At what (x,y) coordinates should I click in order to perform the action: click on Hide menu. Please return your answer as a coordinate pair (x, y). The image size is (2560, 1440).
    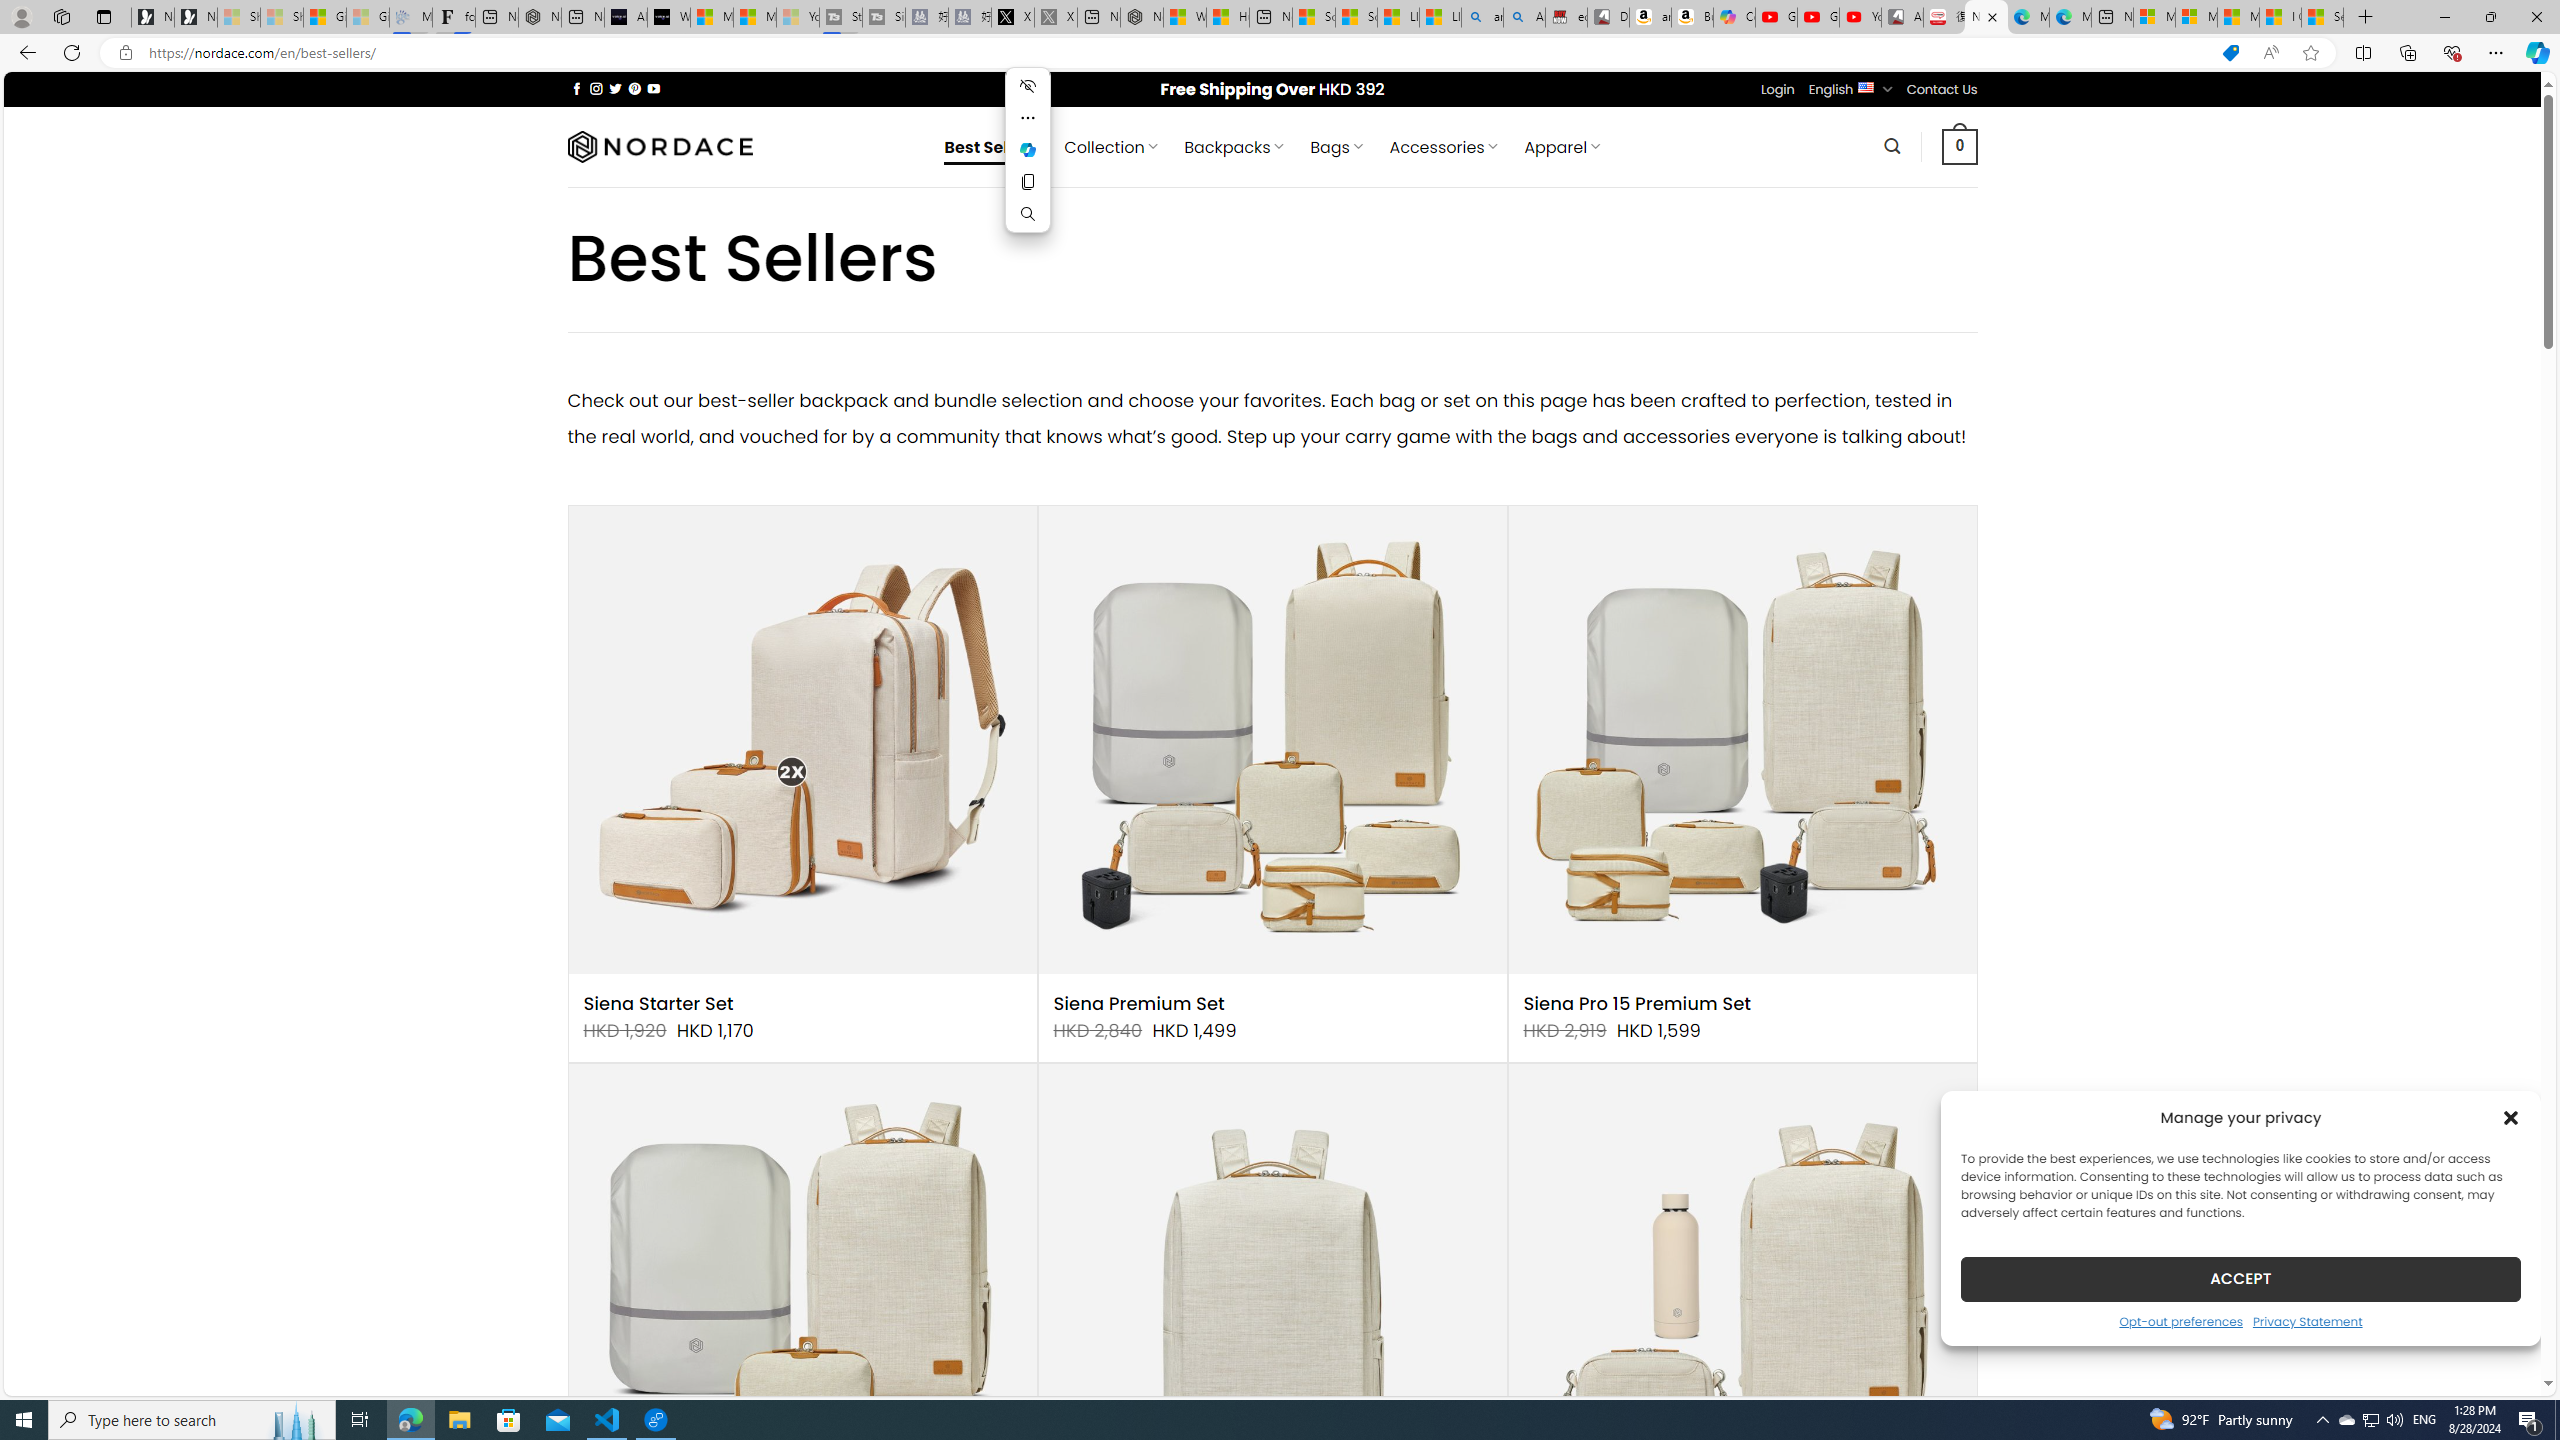
    Looking at the image, I should click on (1028, 86).